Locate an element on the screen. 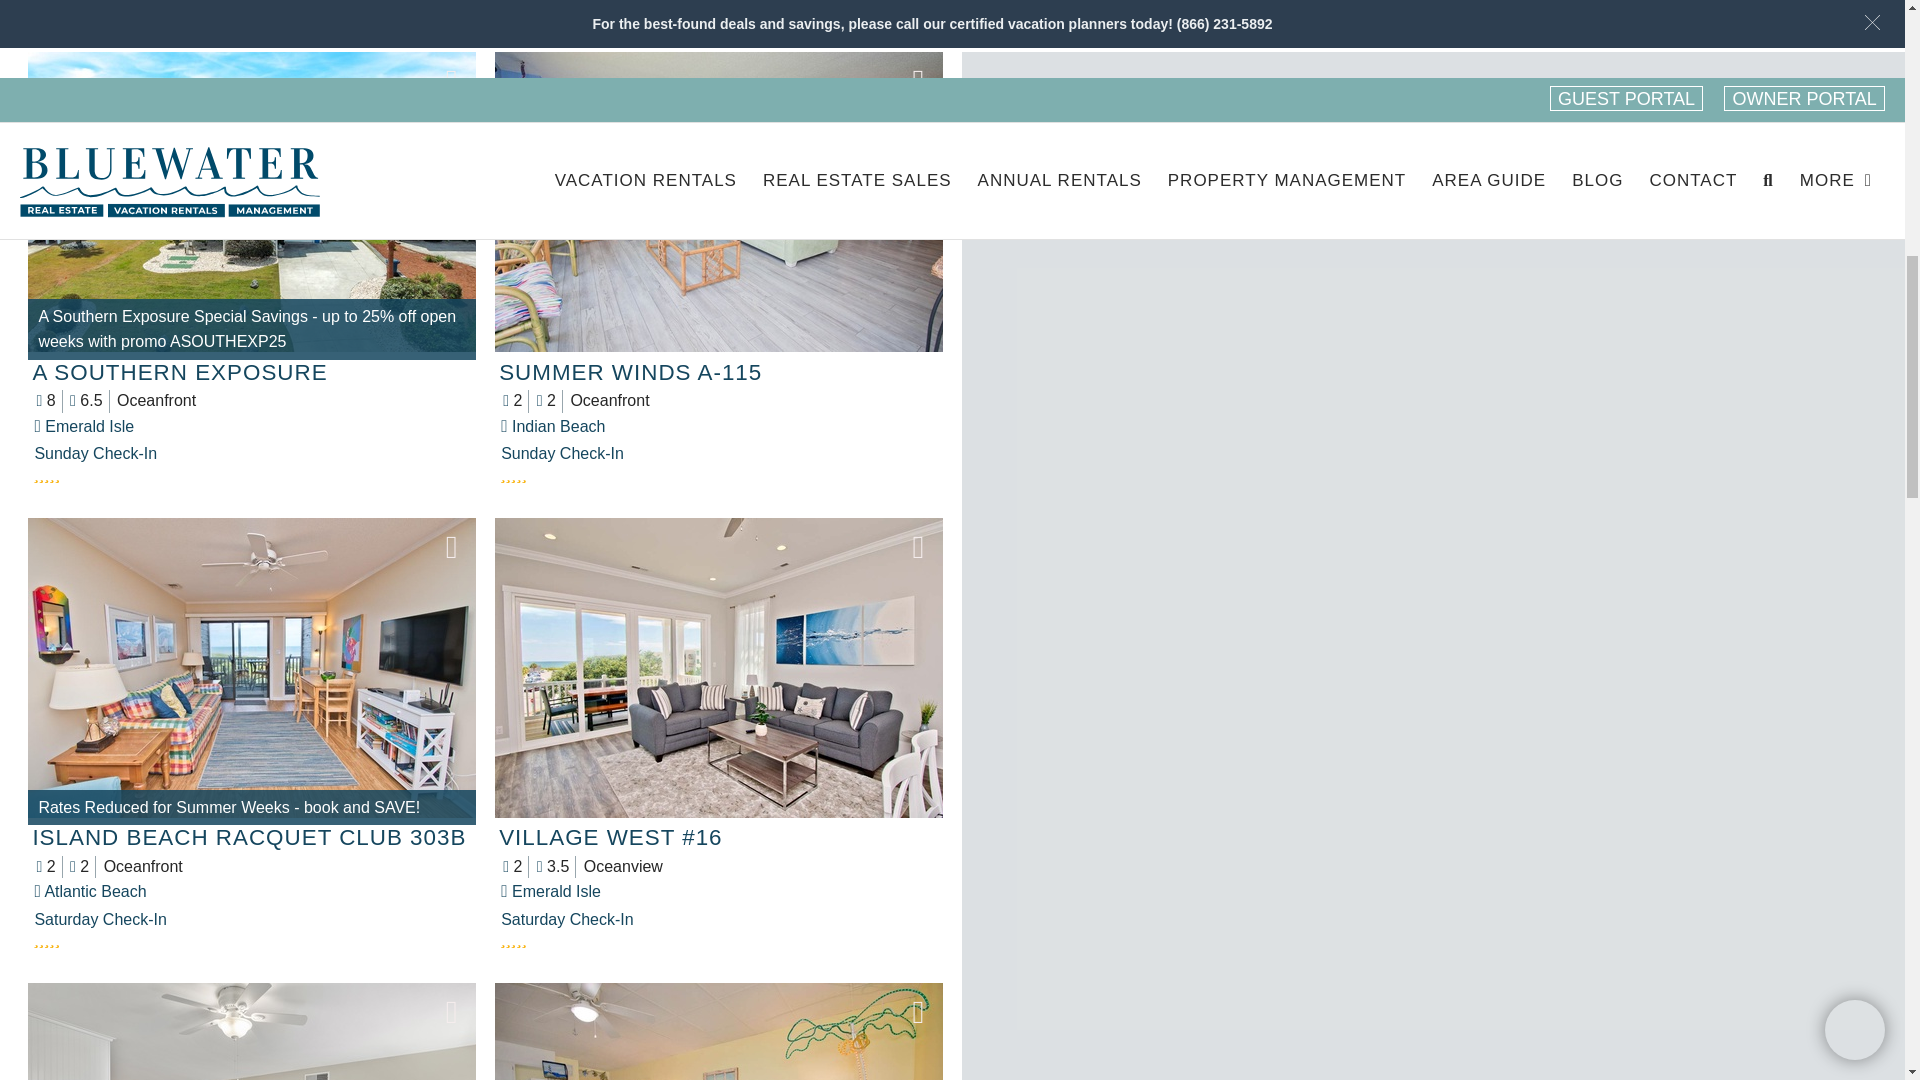  Favorite is located at coordinates (452, 1012).